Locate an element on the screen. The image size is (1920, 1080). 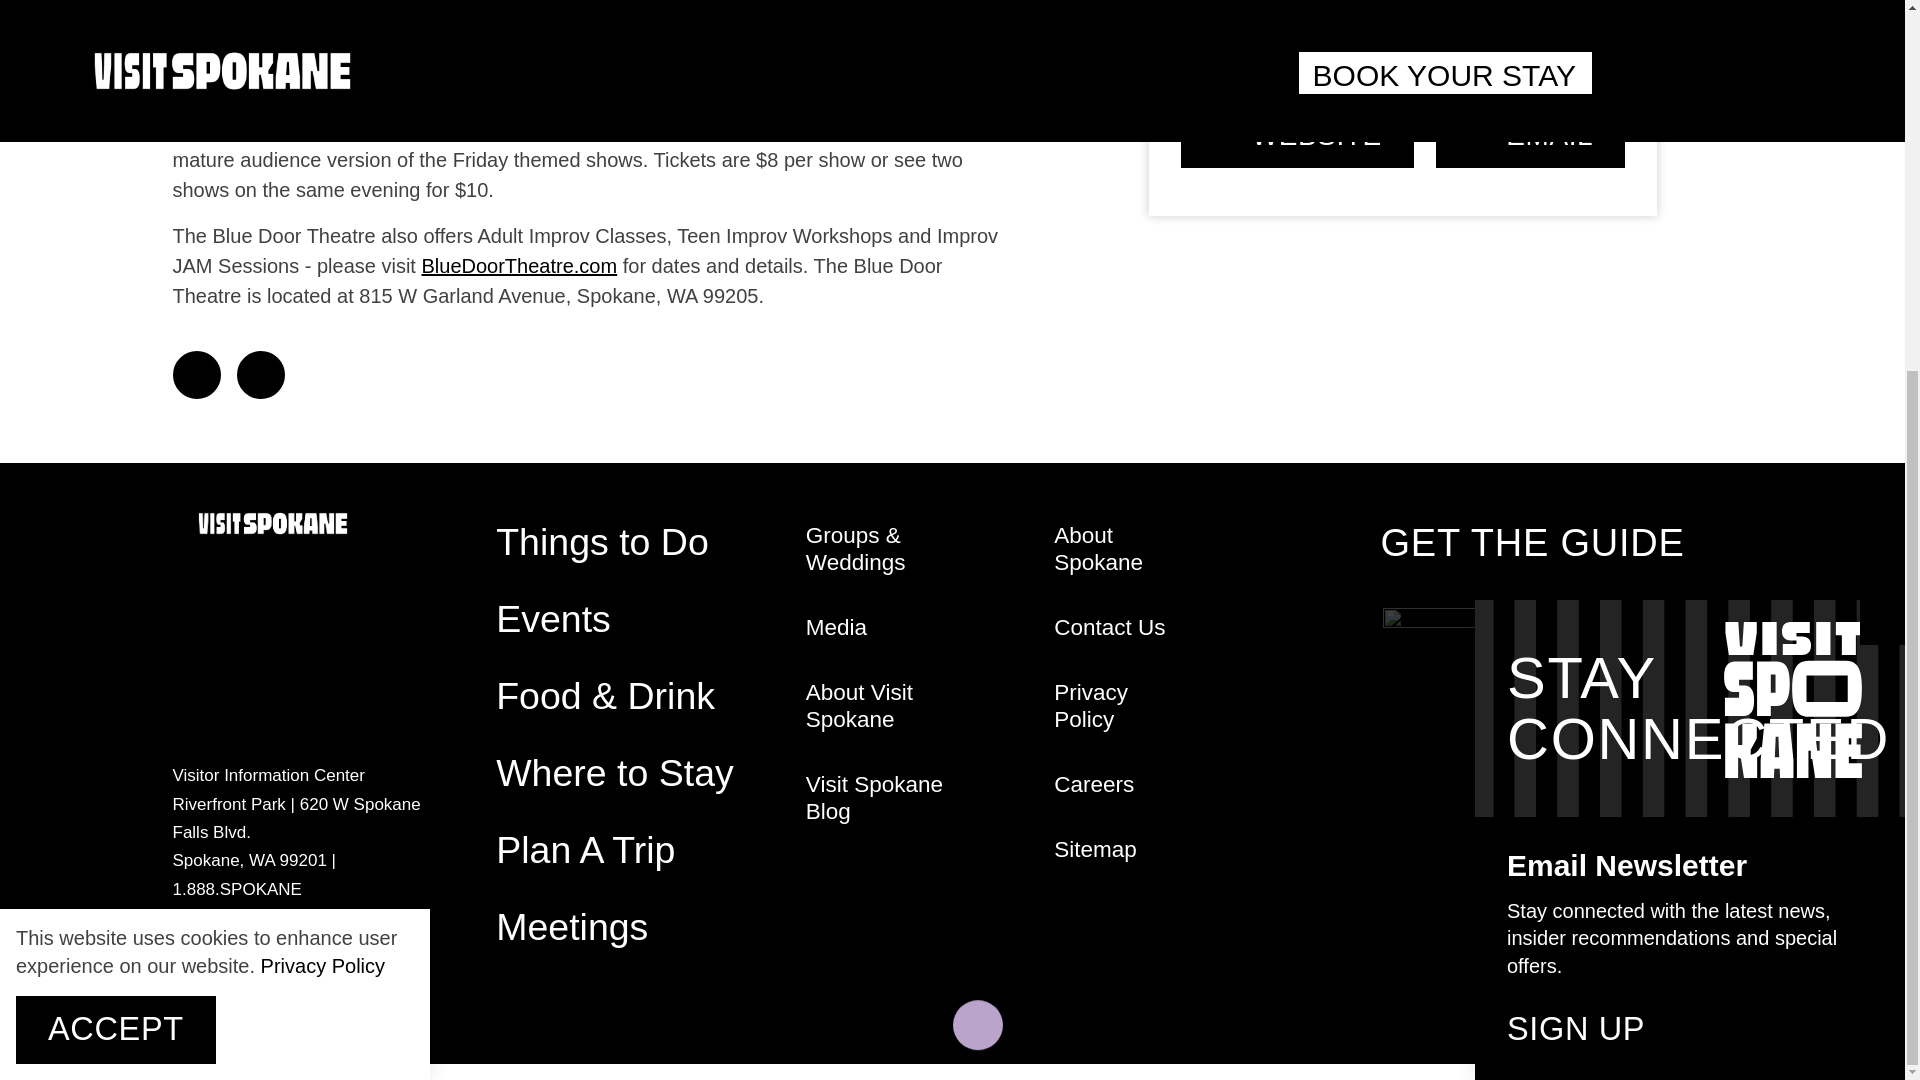
save is located at coordinates (1342, 34).